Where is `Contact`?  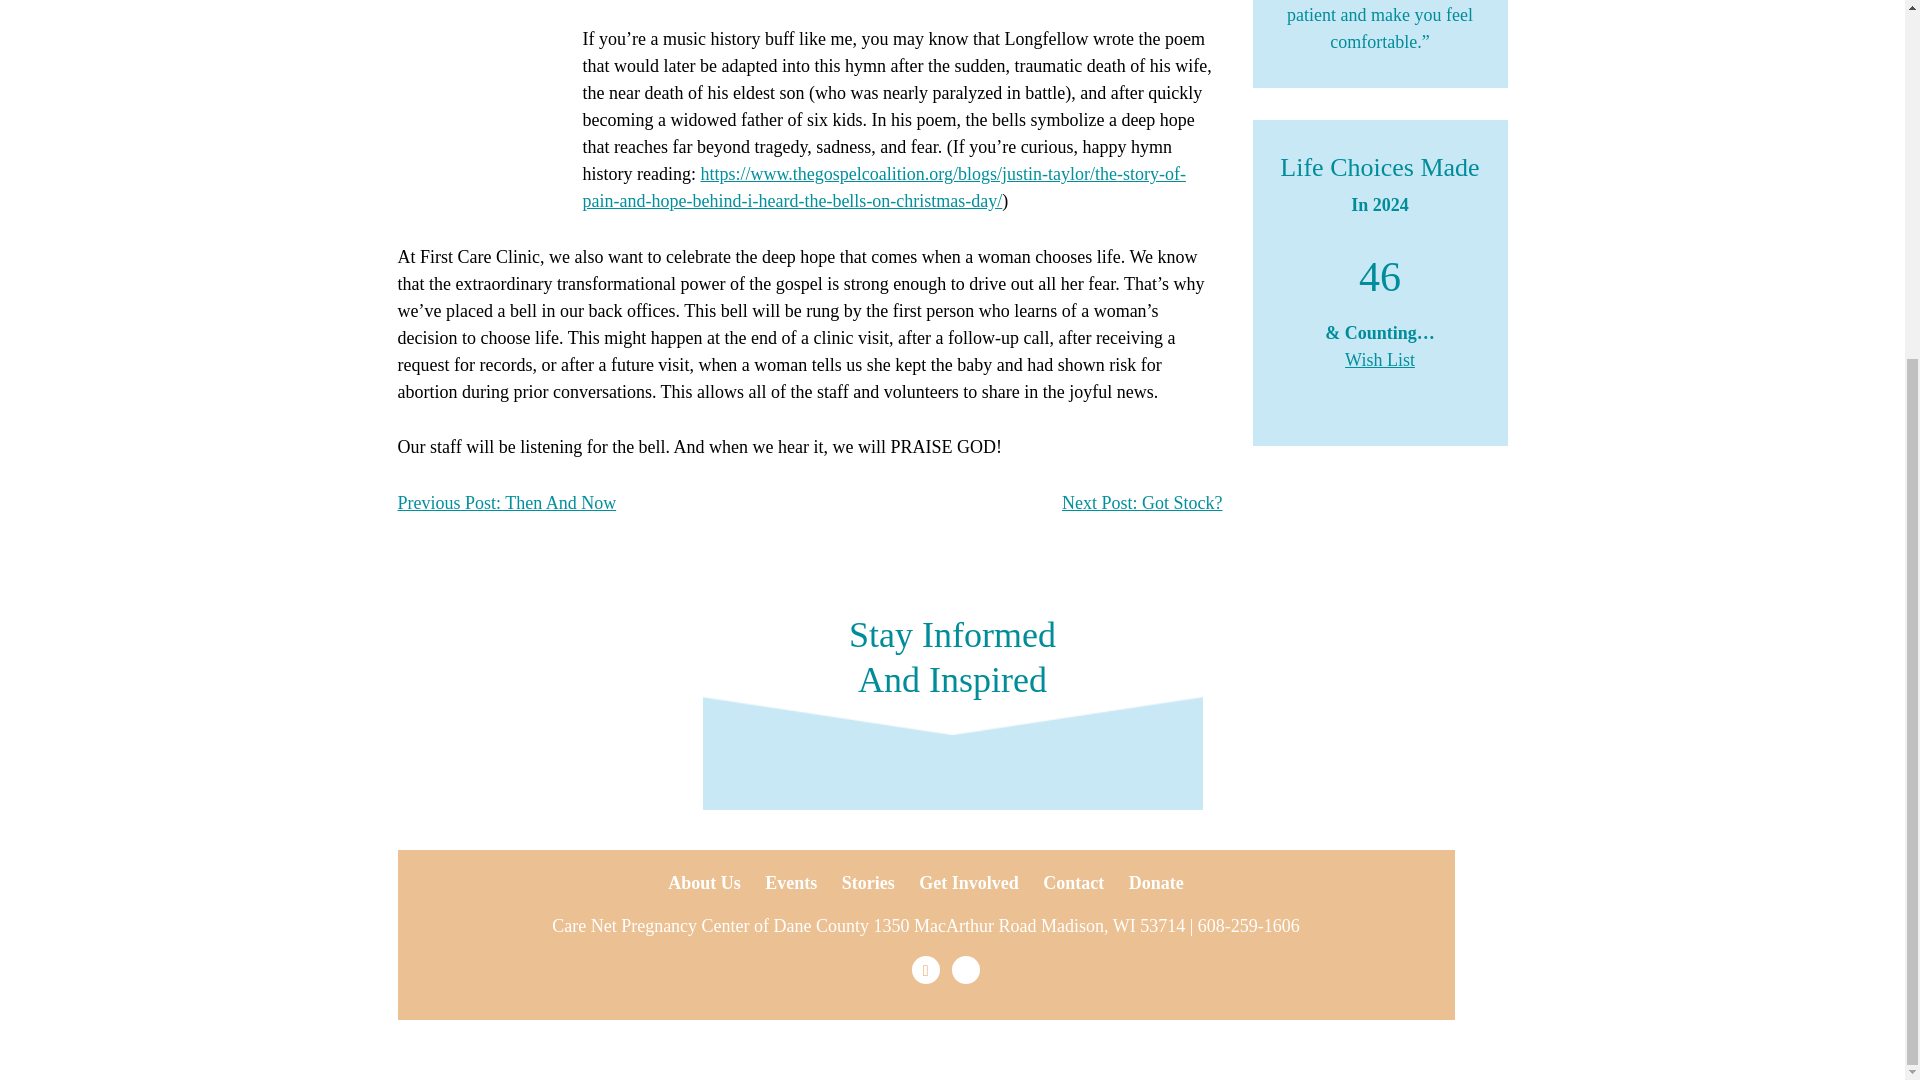
Contact is located at coordinates (1073, 882).